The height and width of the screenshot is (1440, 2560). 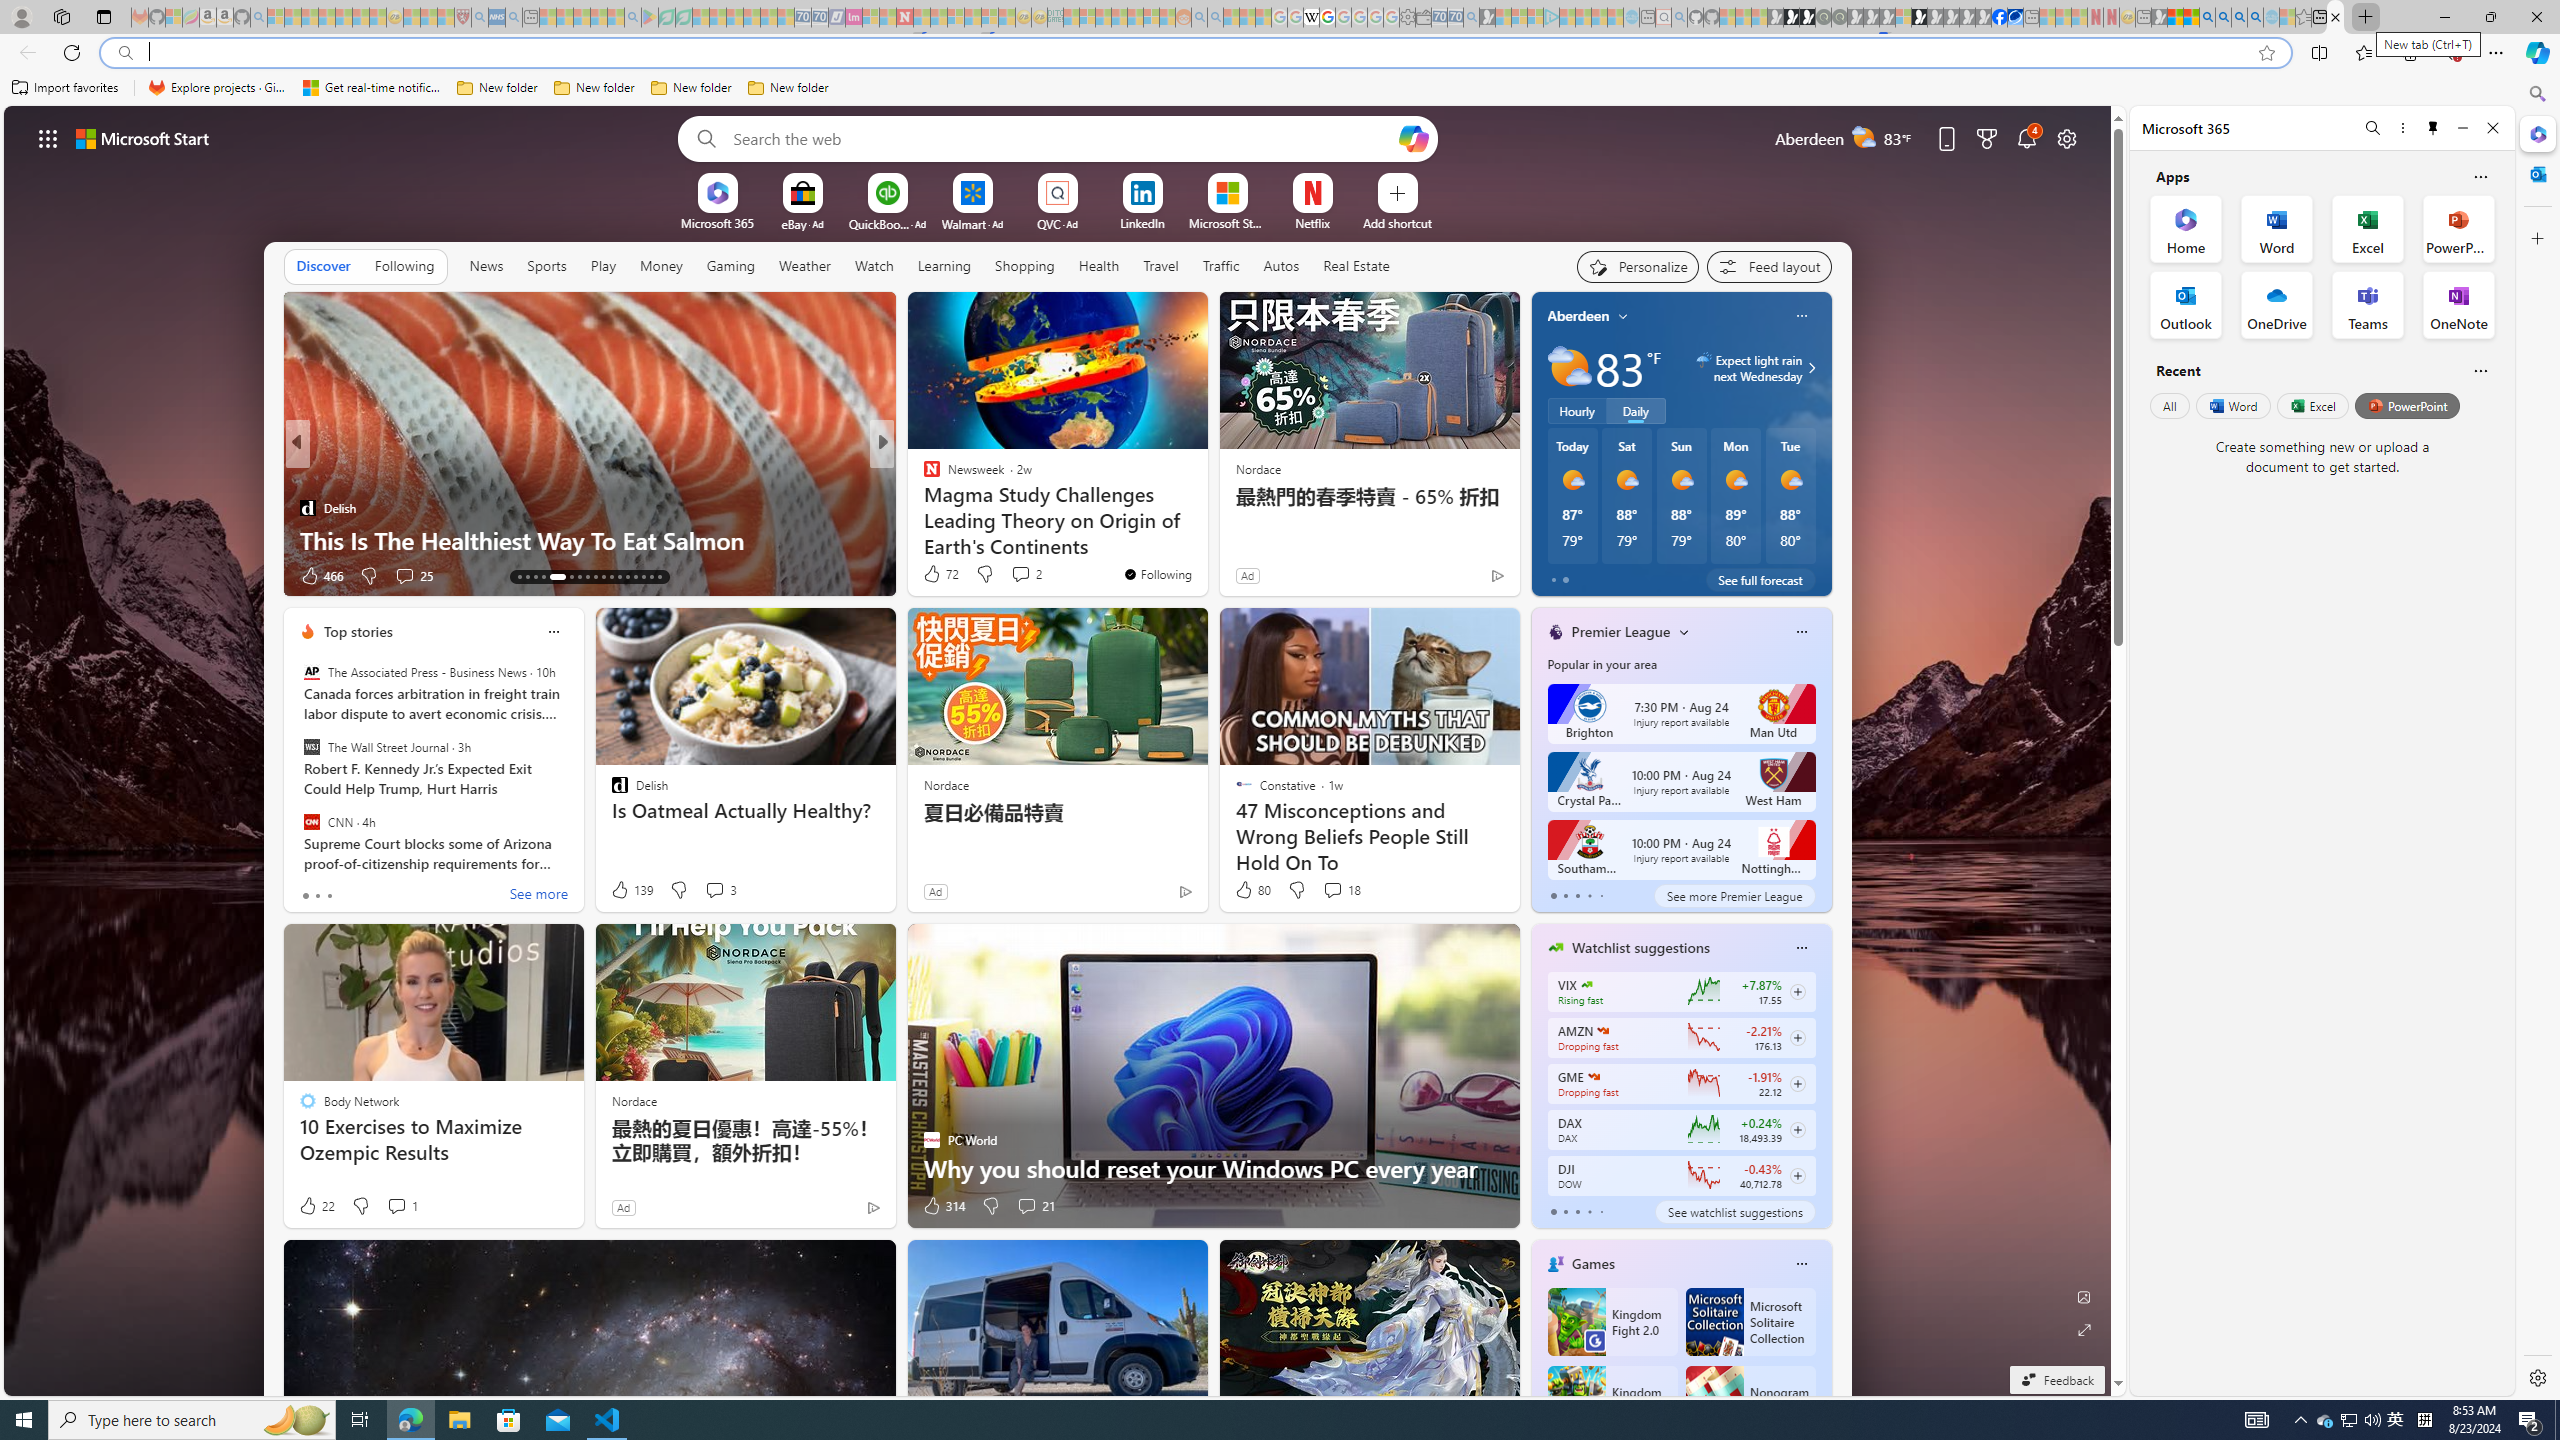 I want to click on View comments 3 Comment, so click(x=720, y=890).